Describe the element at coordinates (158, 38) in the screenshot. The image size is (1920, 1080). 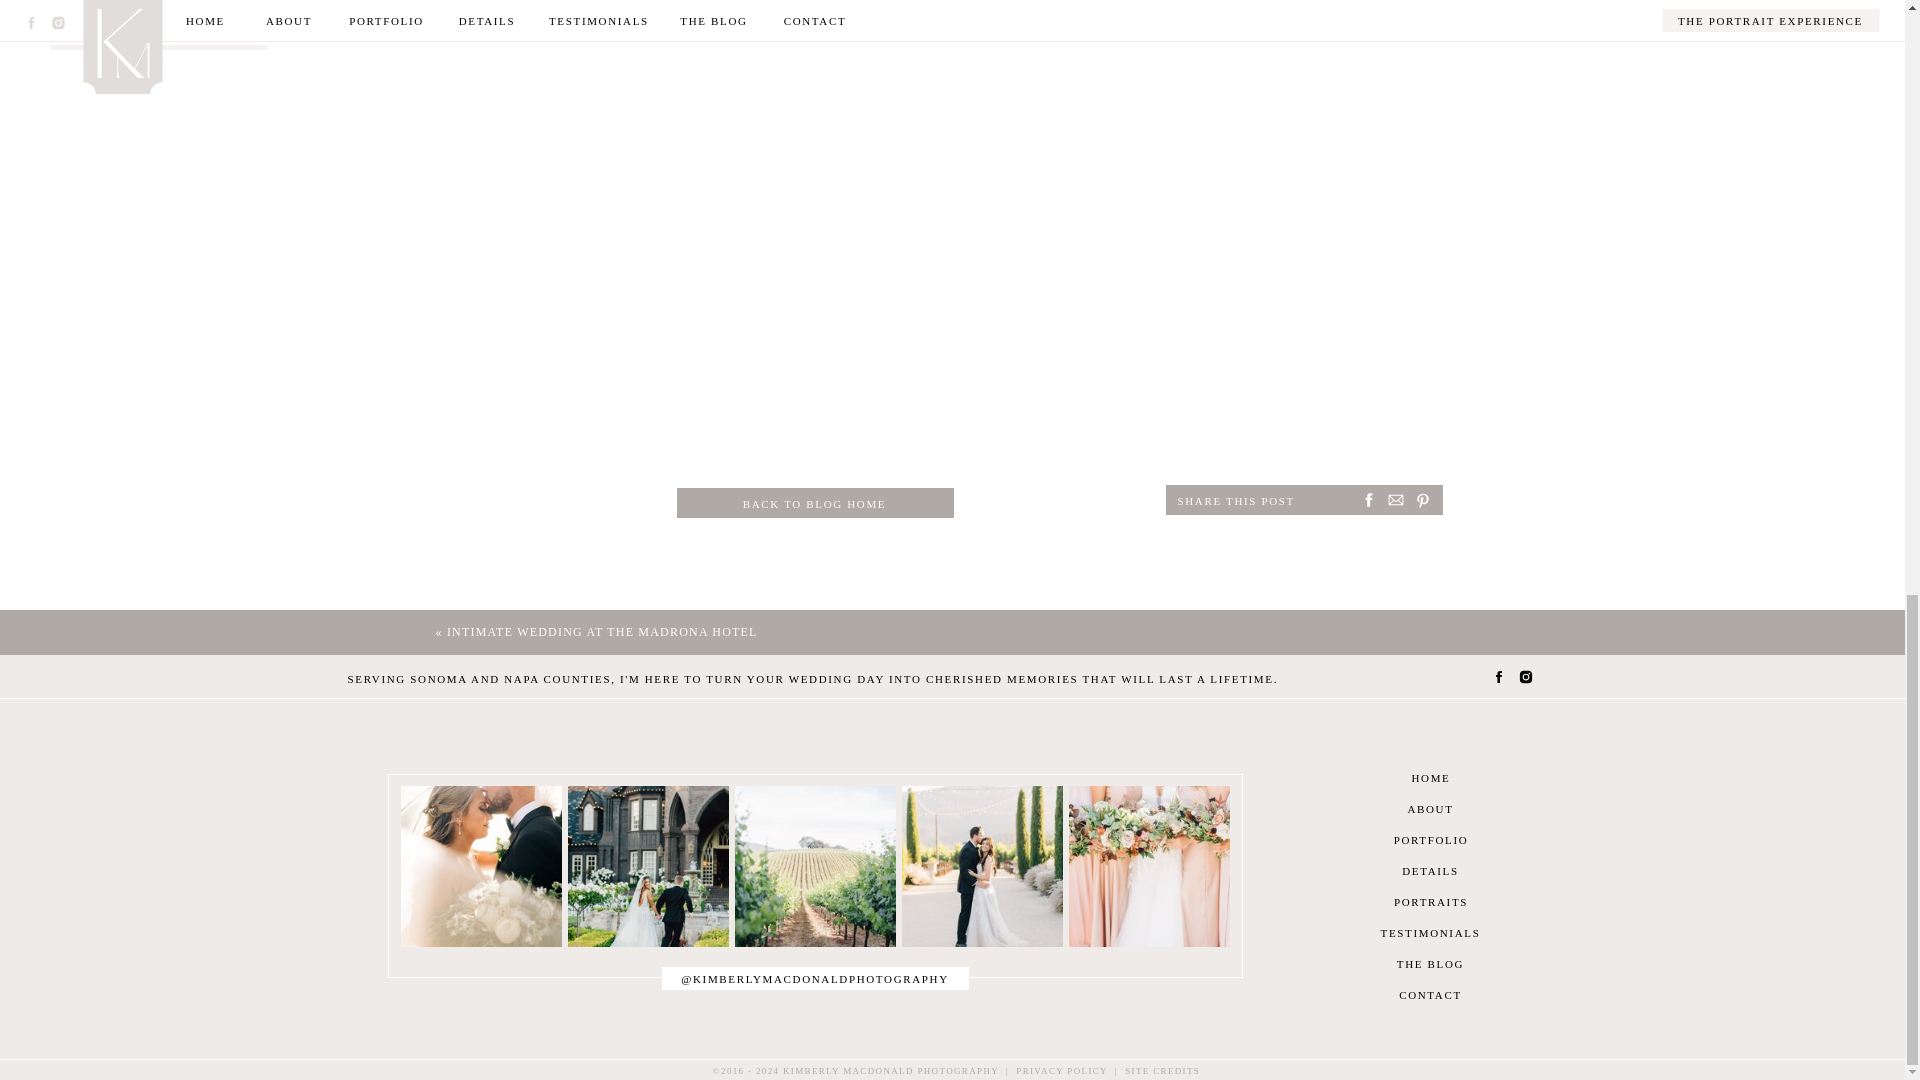
I see `PORTRAIT SESSIONS` at that location.